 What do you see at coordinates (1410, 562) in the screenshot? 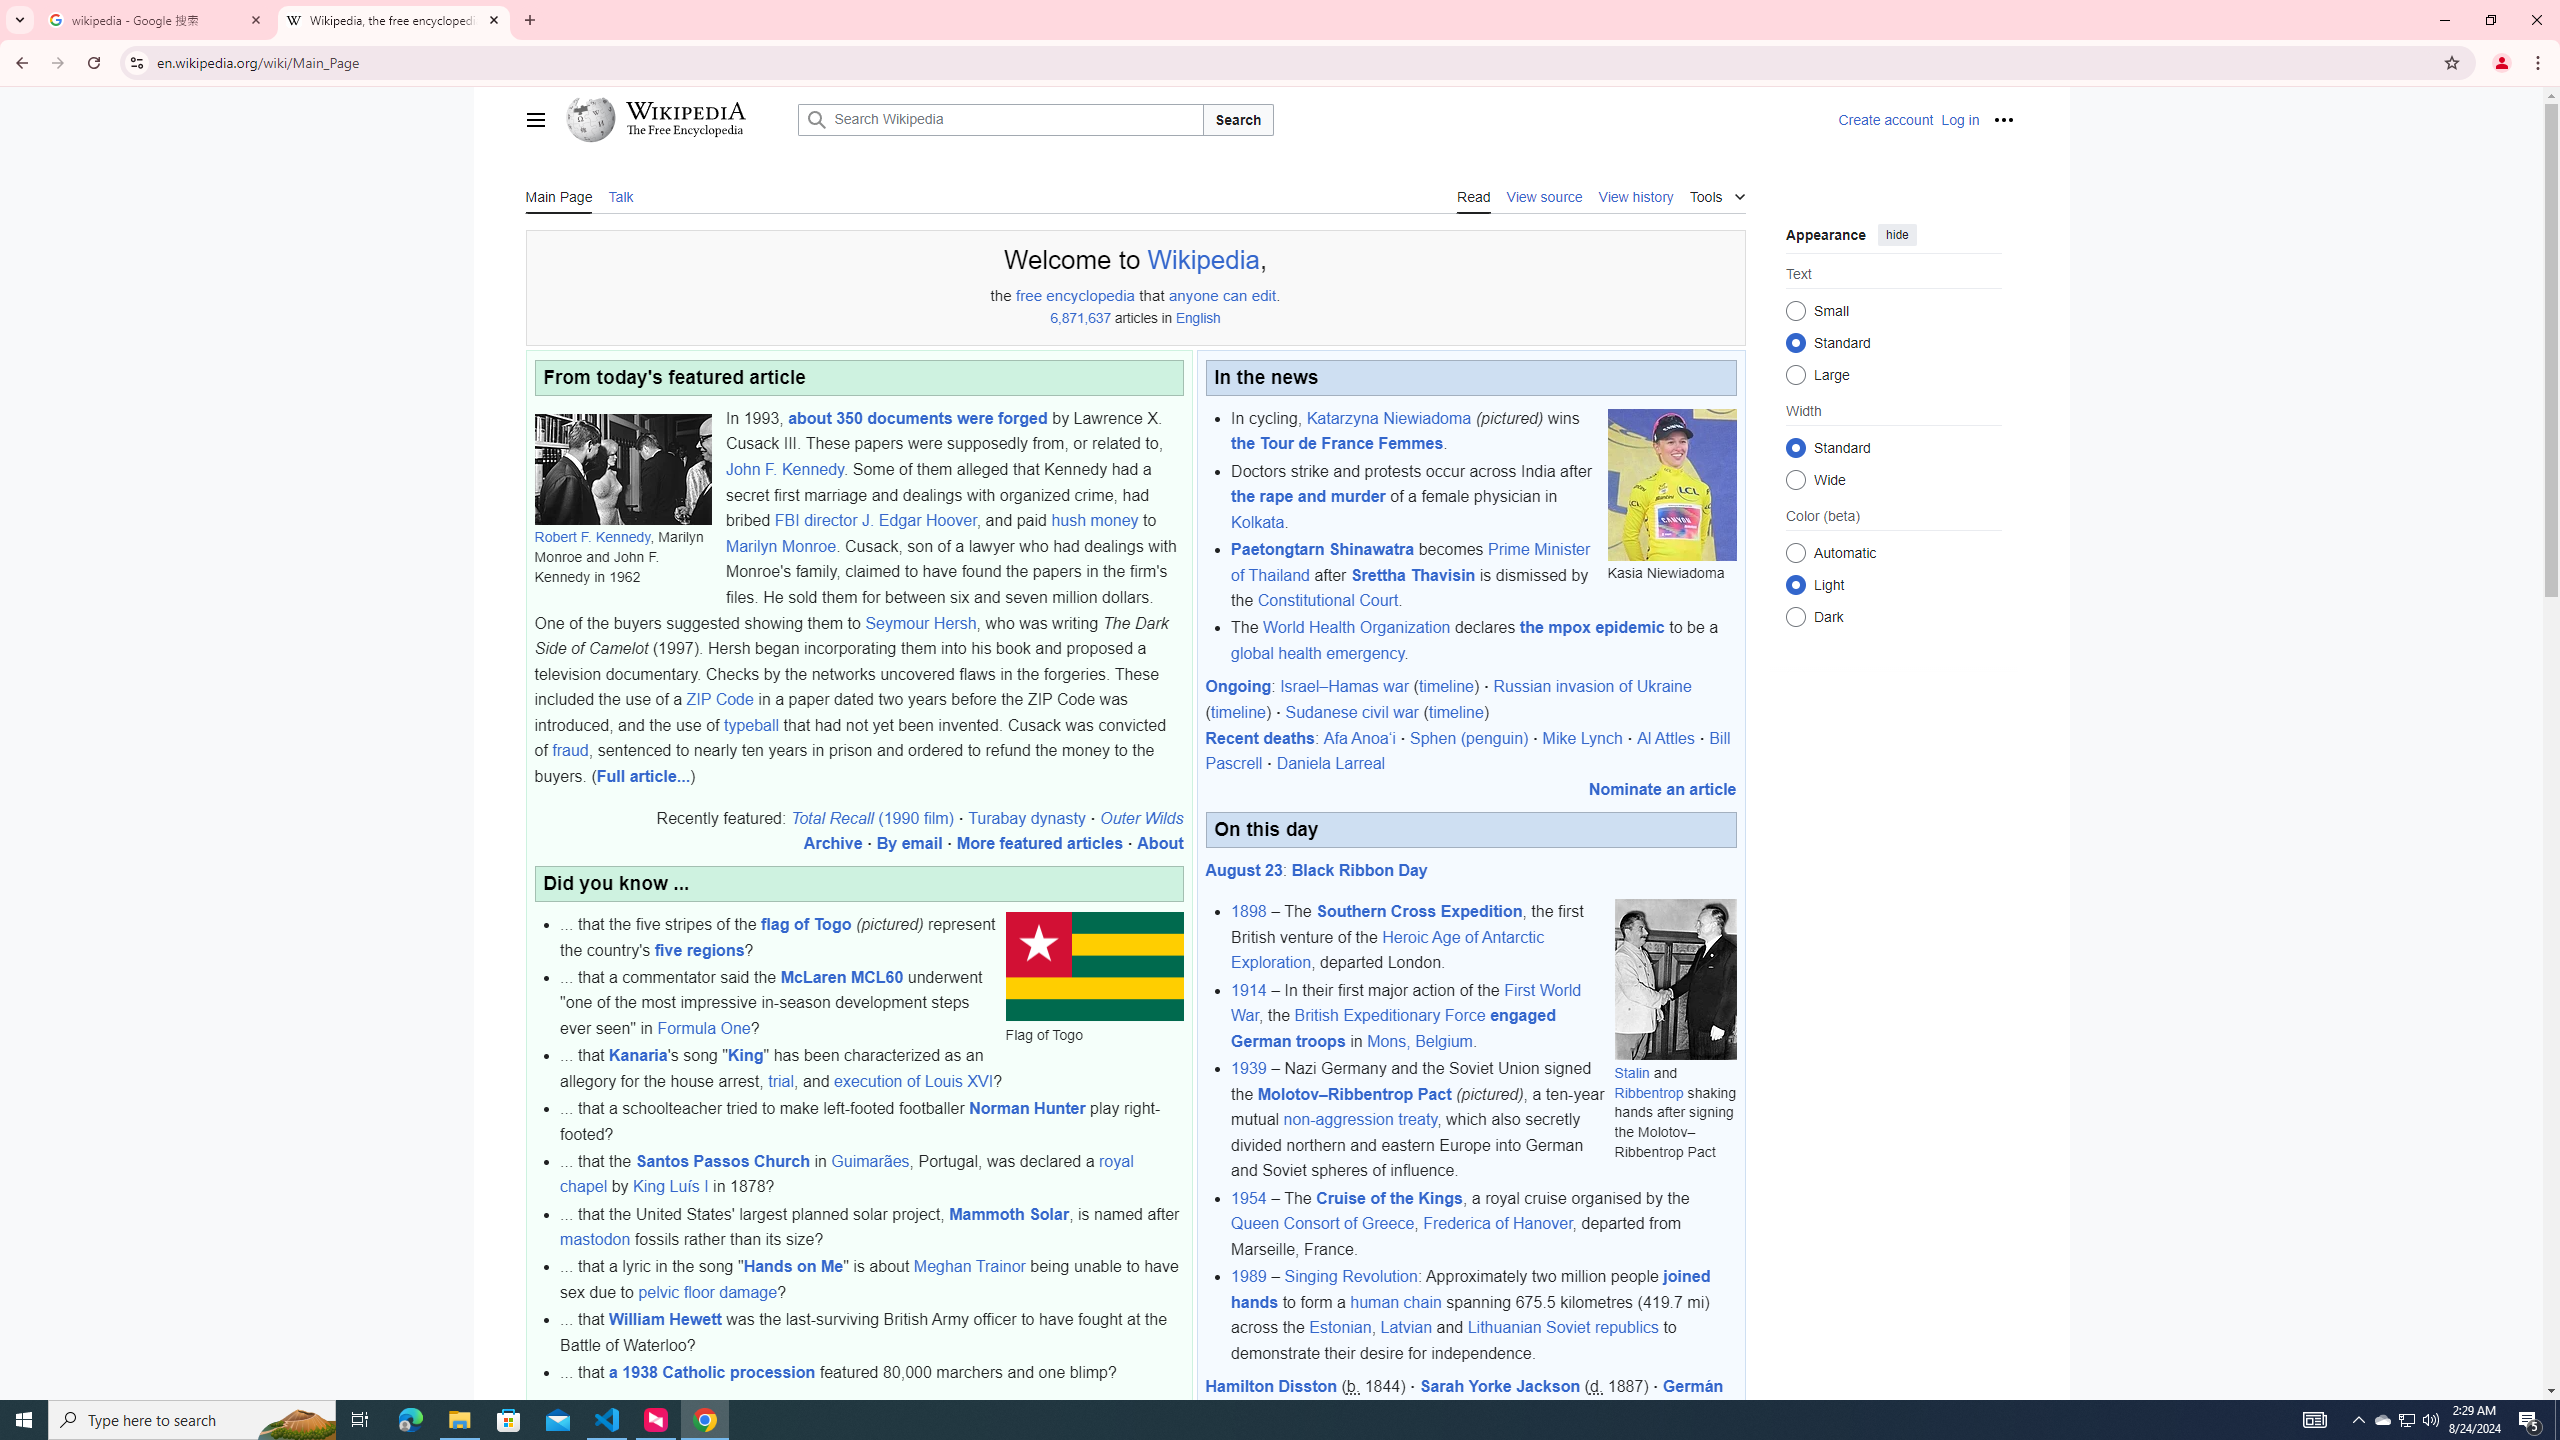
I see `Prime Minister of Thailand` at bounding box center [1410, 562].